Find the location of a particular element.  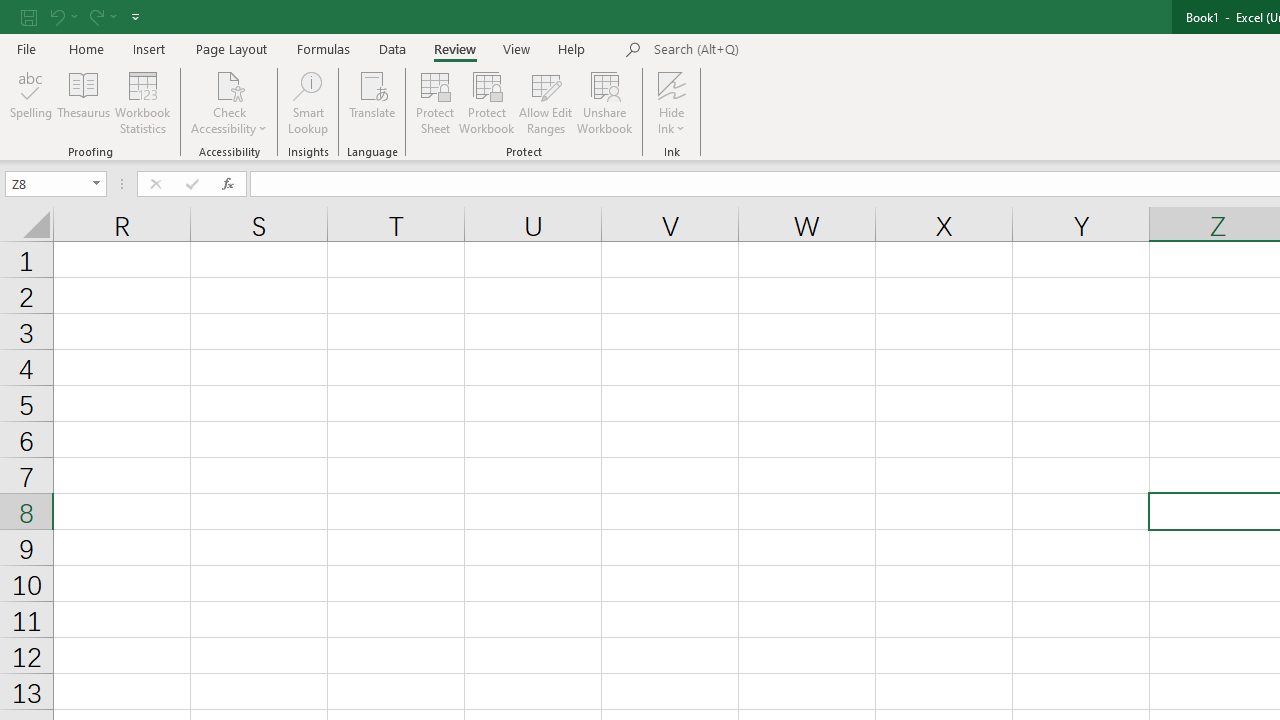

Check Accessibility is located at coordinates (230, 84).